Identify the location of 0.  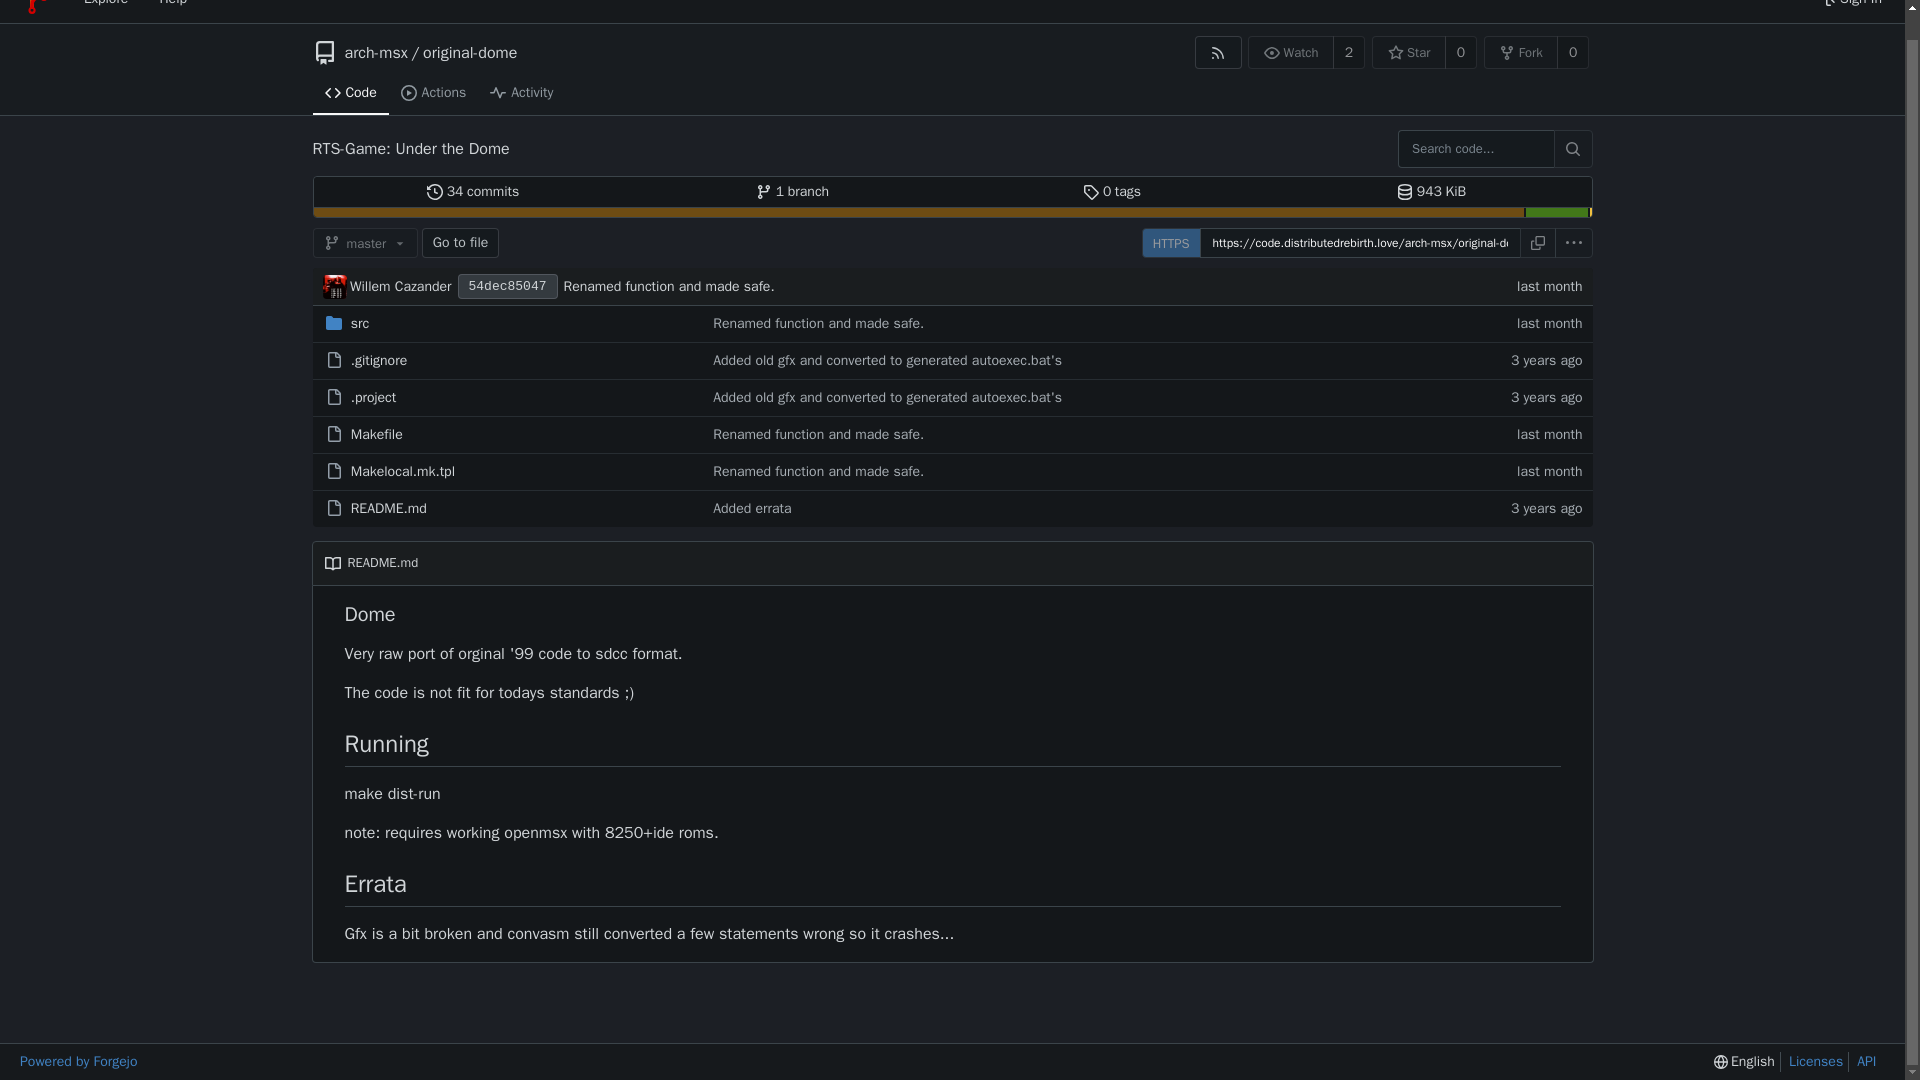
(1573, 52).